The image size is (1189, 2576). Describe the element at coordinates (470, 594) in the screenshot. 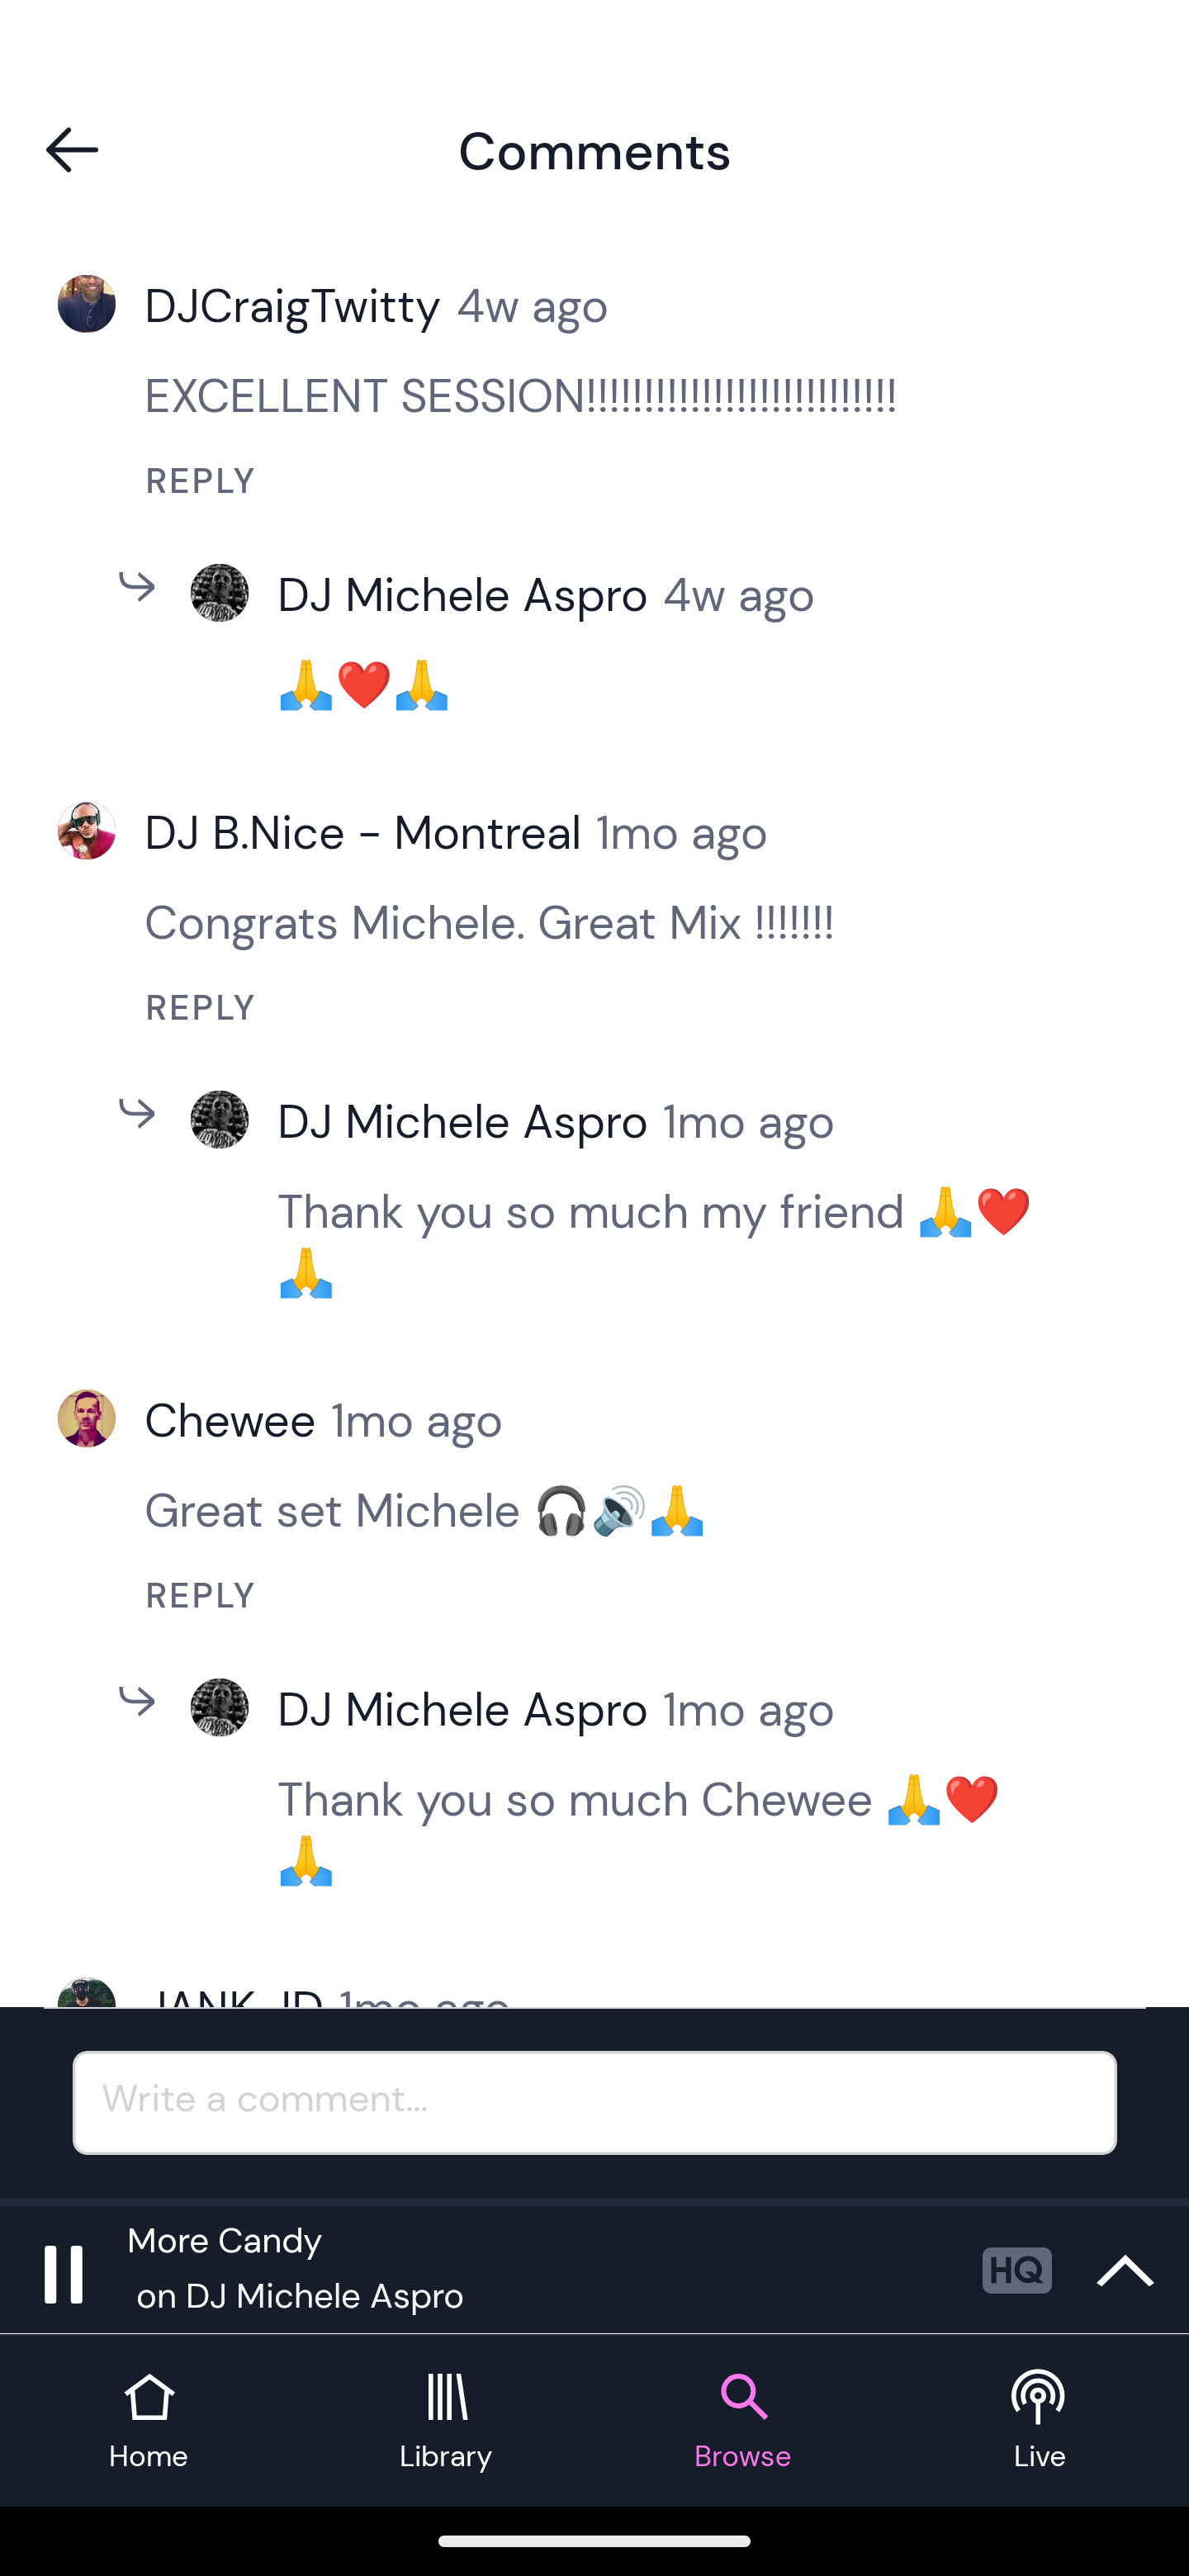

I see `DJ Michele Aspro` at that location.